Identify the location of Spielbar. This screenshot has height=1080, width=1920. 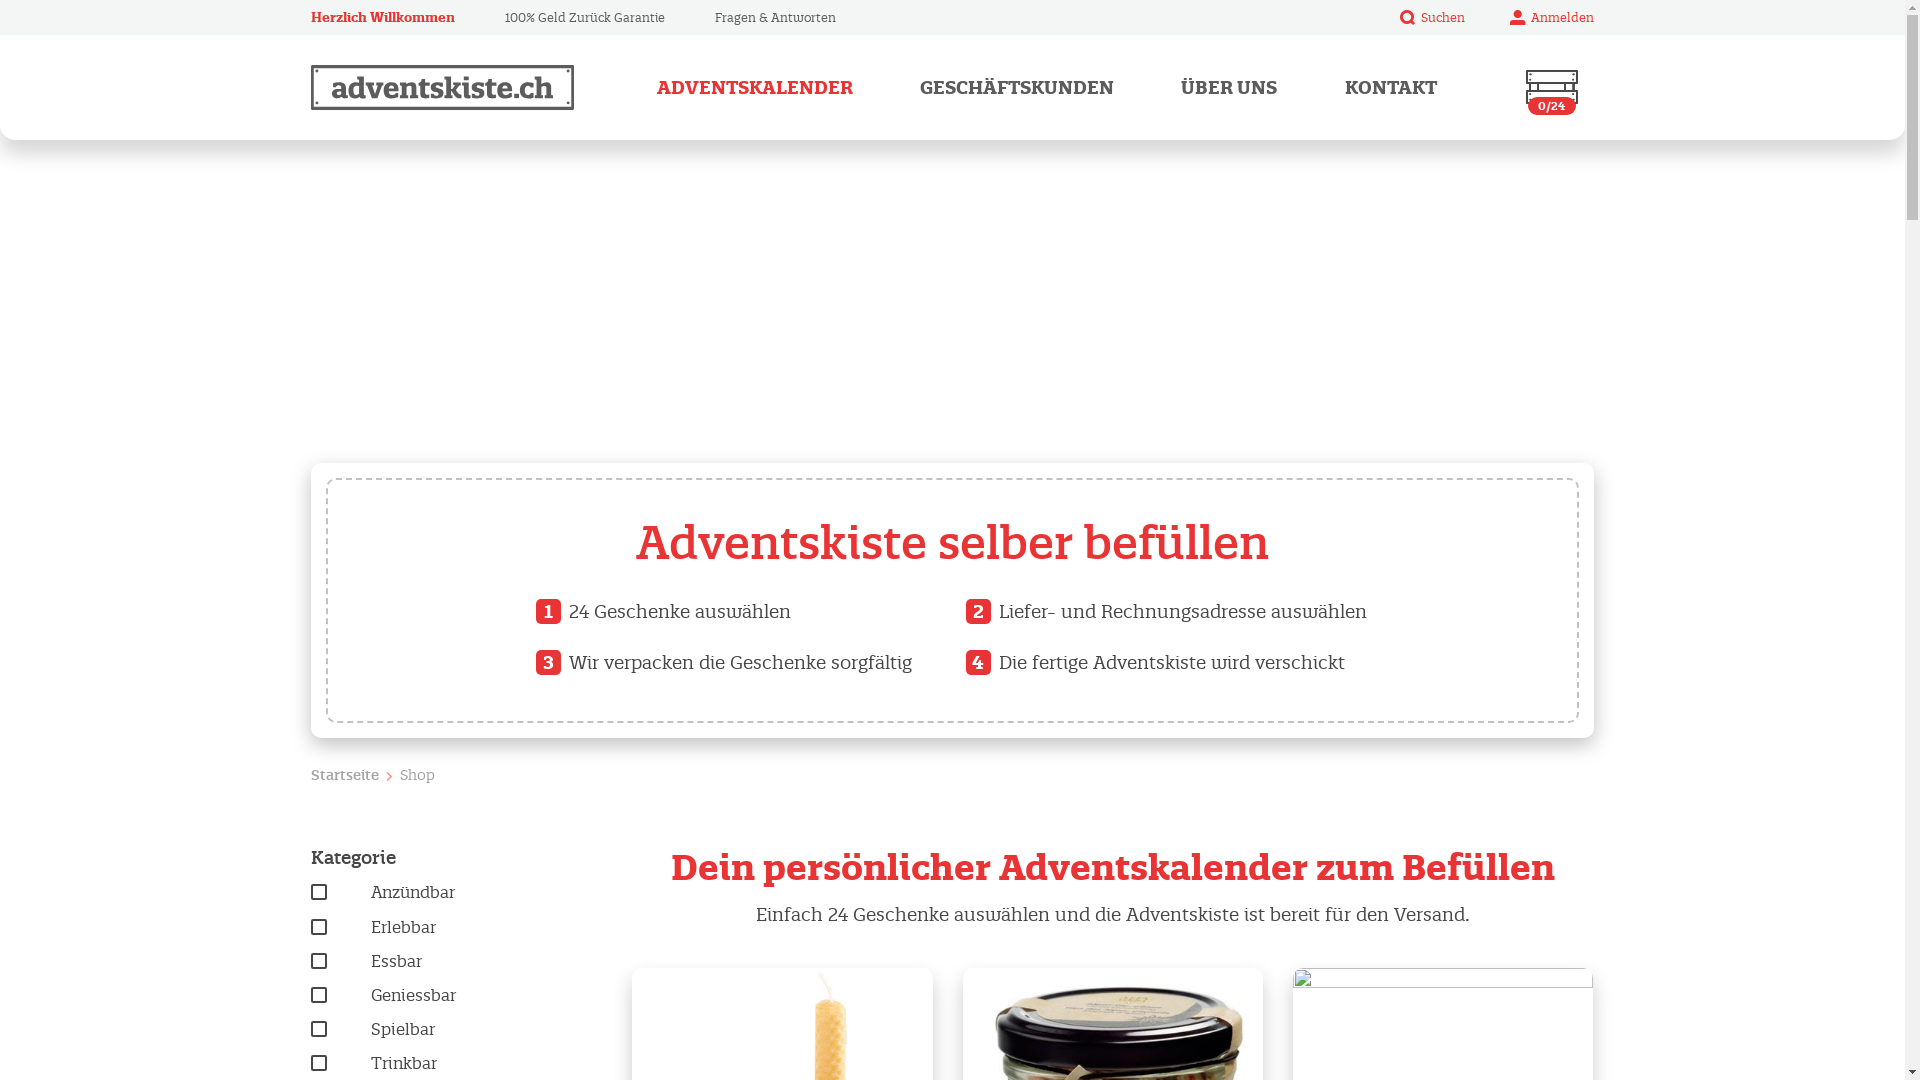
(456, 1030).